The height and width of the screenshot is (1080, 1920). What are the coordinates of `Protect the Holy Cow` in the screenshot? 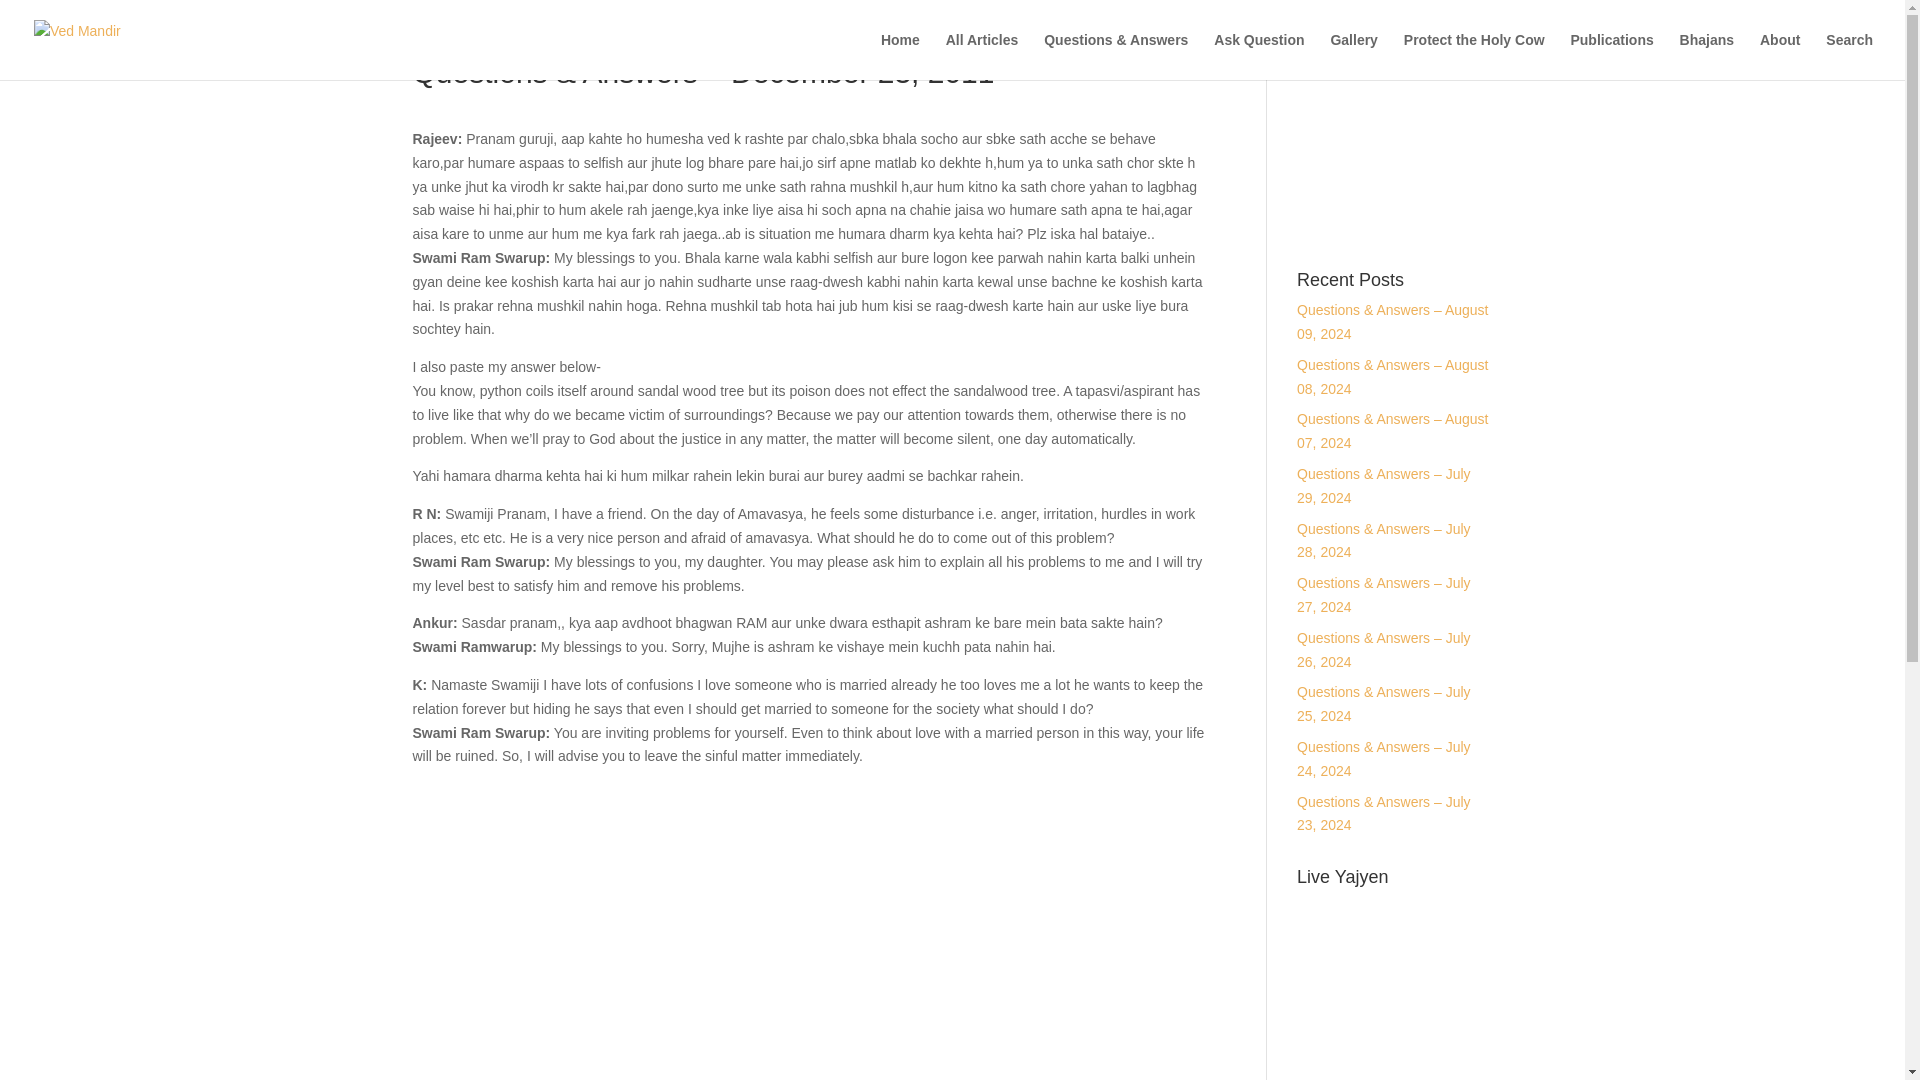 It's located at (1474, 56).